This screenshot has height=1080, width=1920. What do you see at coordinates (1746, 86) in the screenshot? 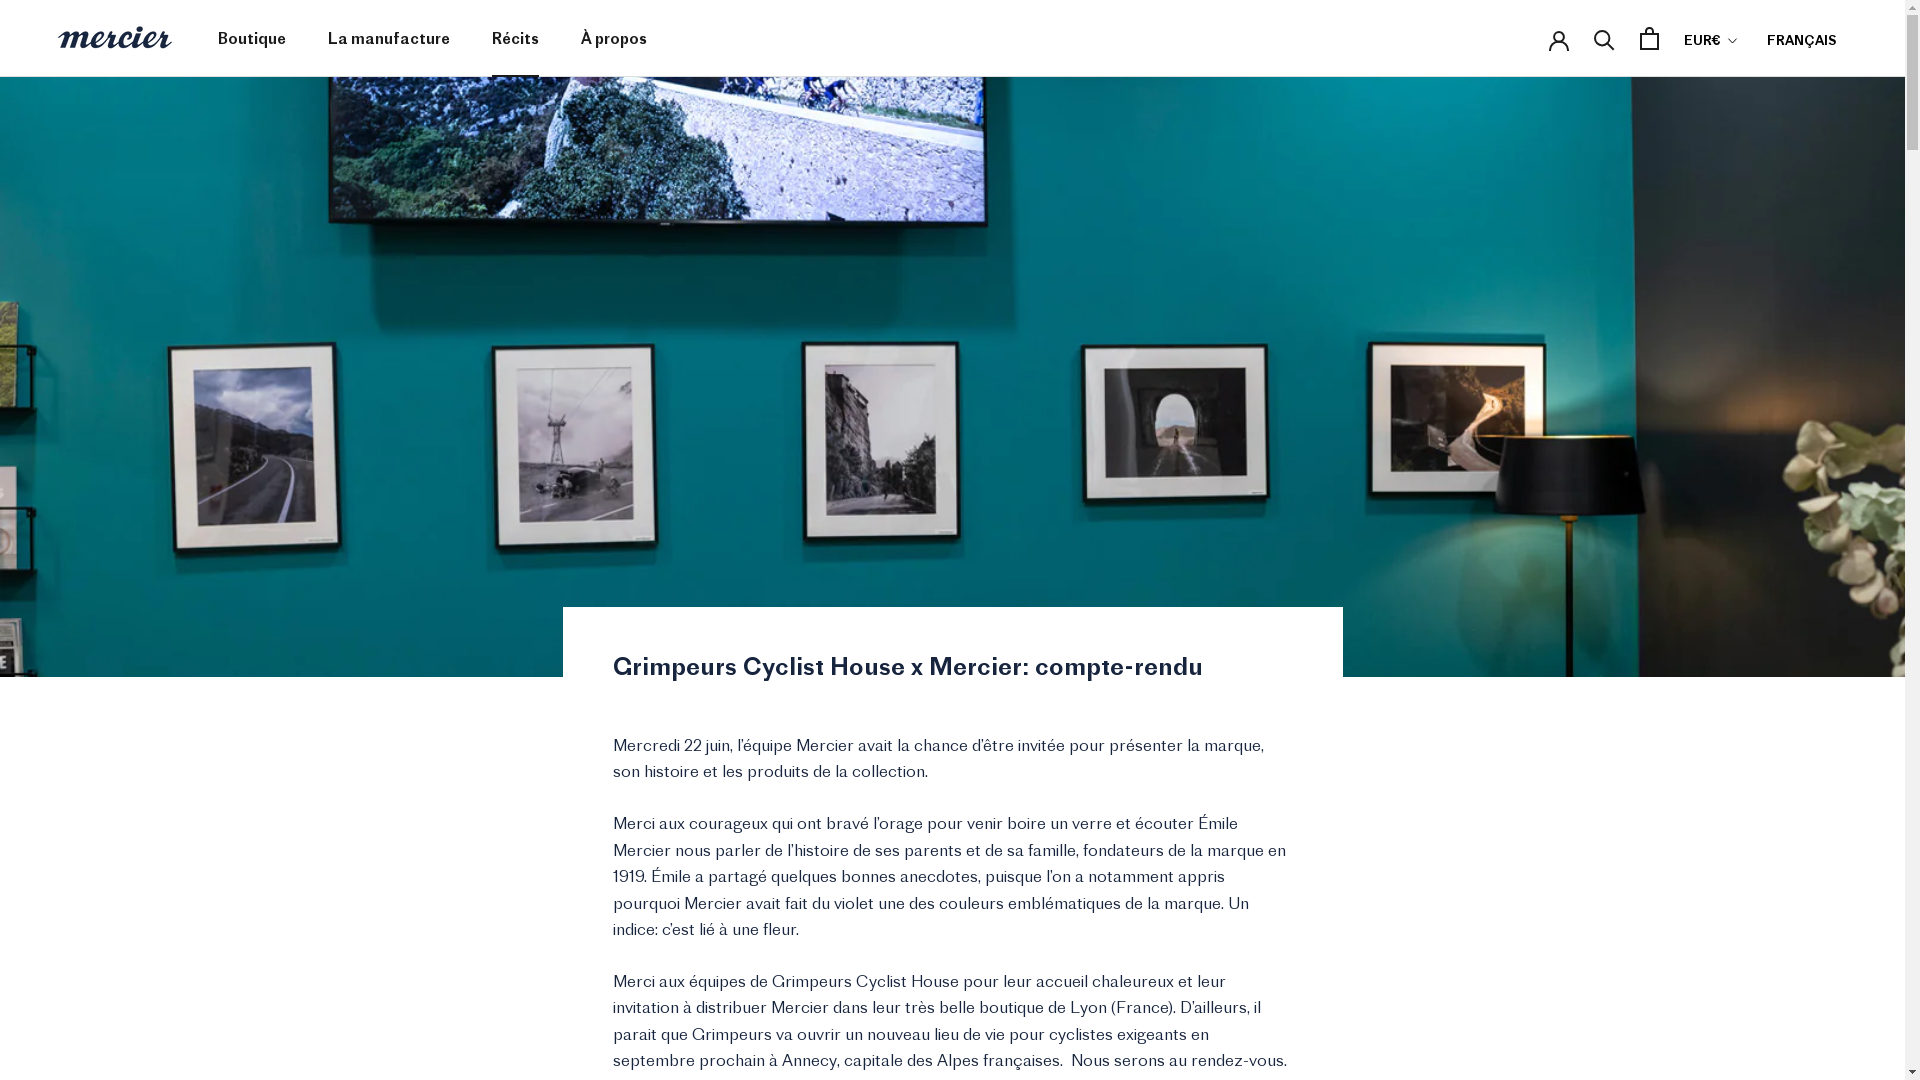
I see `AED` at bounding box center [1746, 86].